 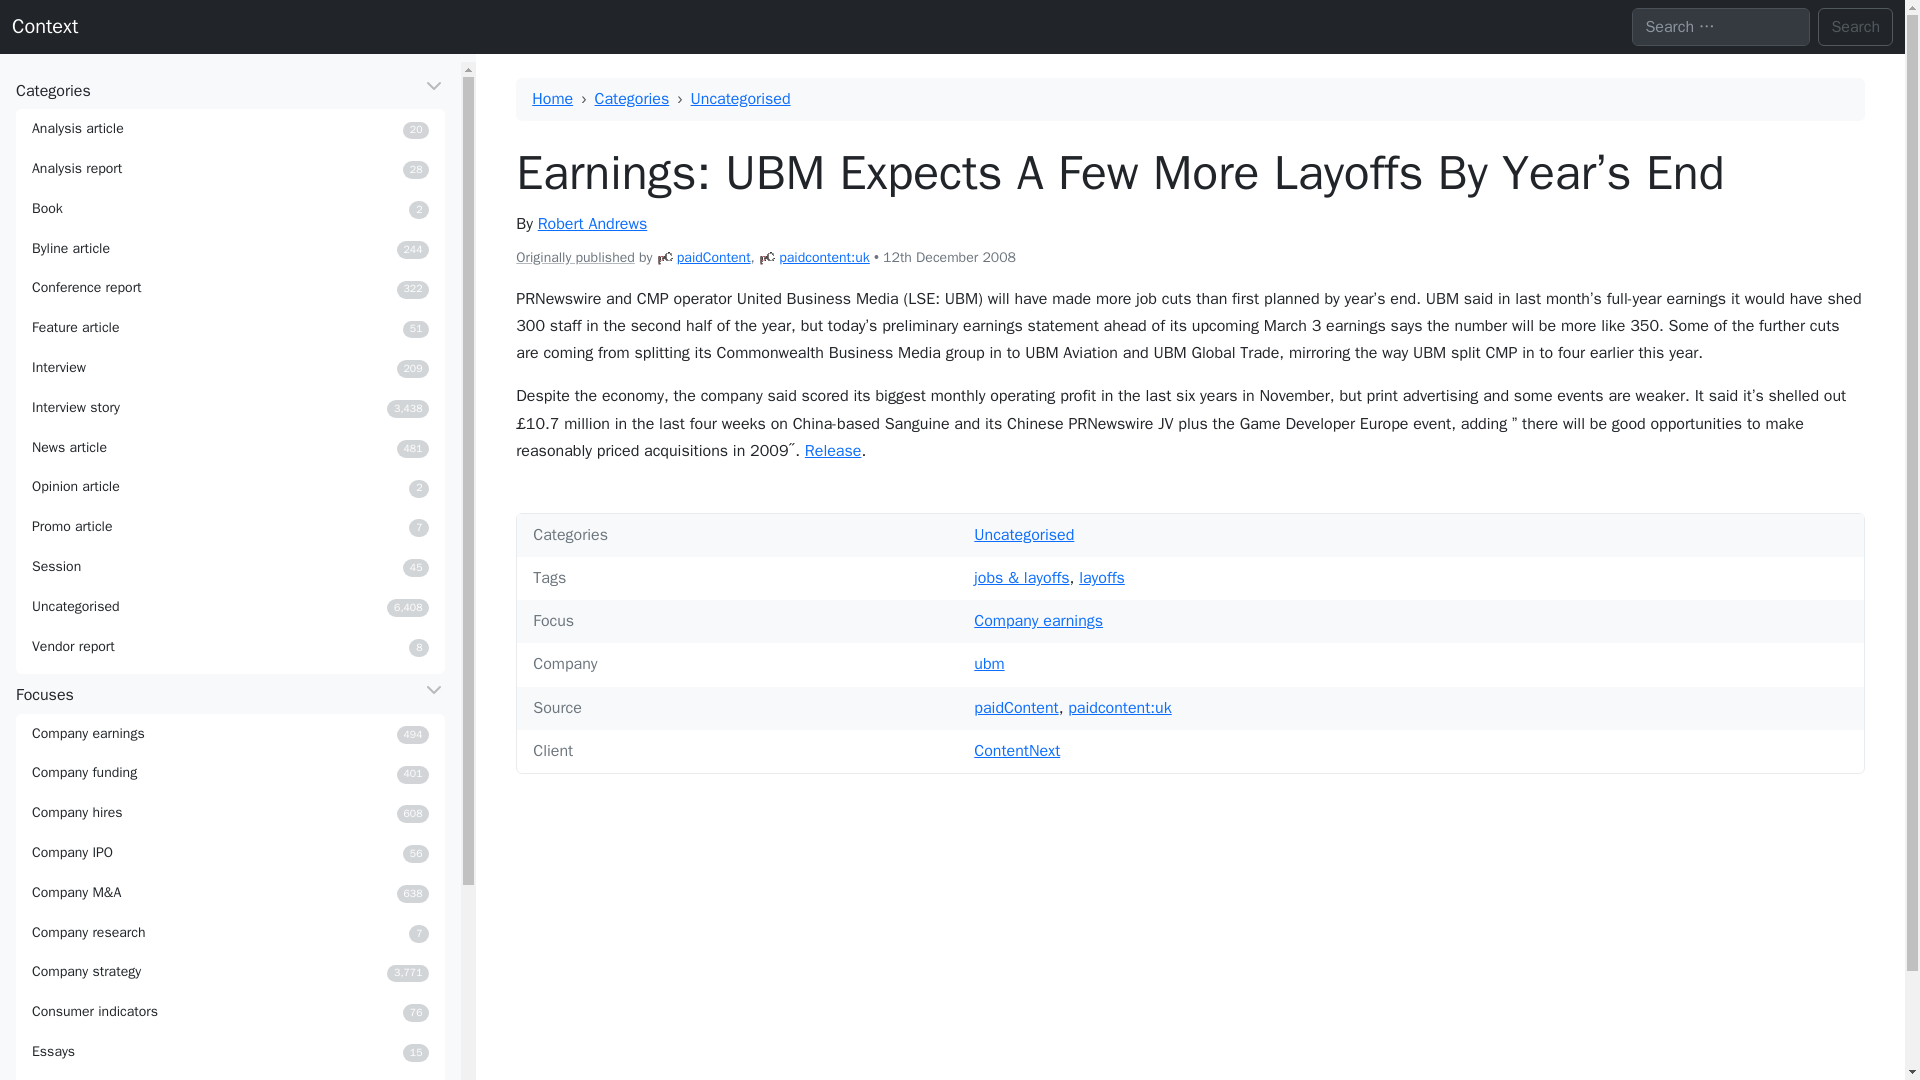 I want to click on Categories, so click(x=230, y=129).